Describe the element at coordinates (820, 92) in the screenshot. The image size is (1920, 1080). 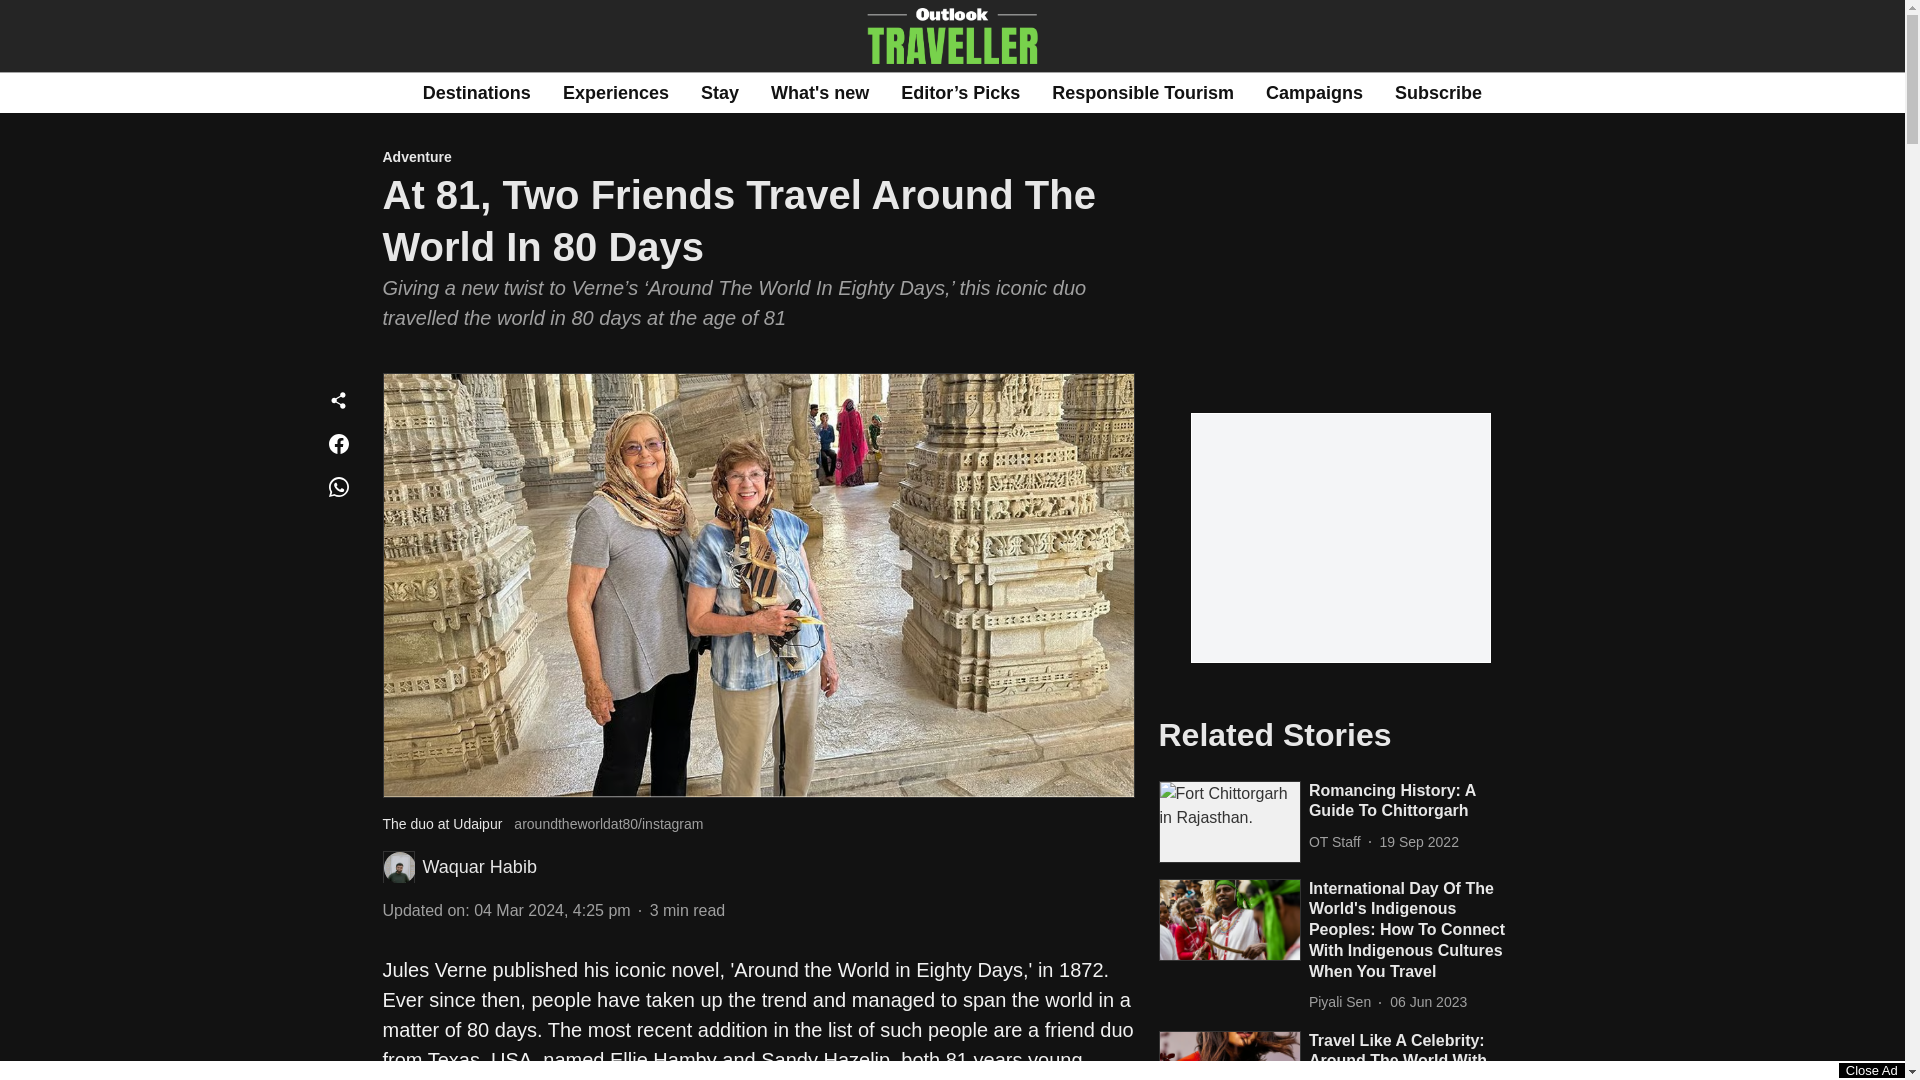
I see `What's new` at that location.